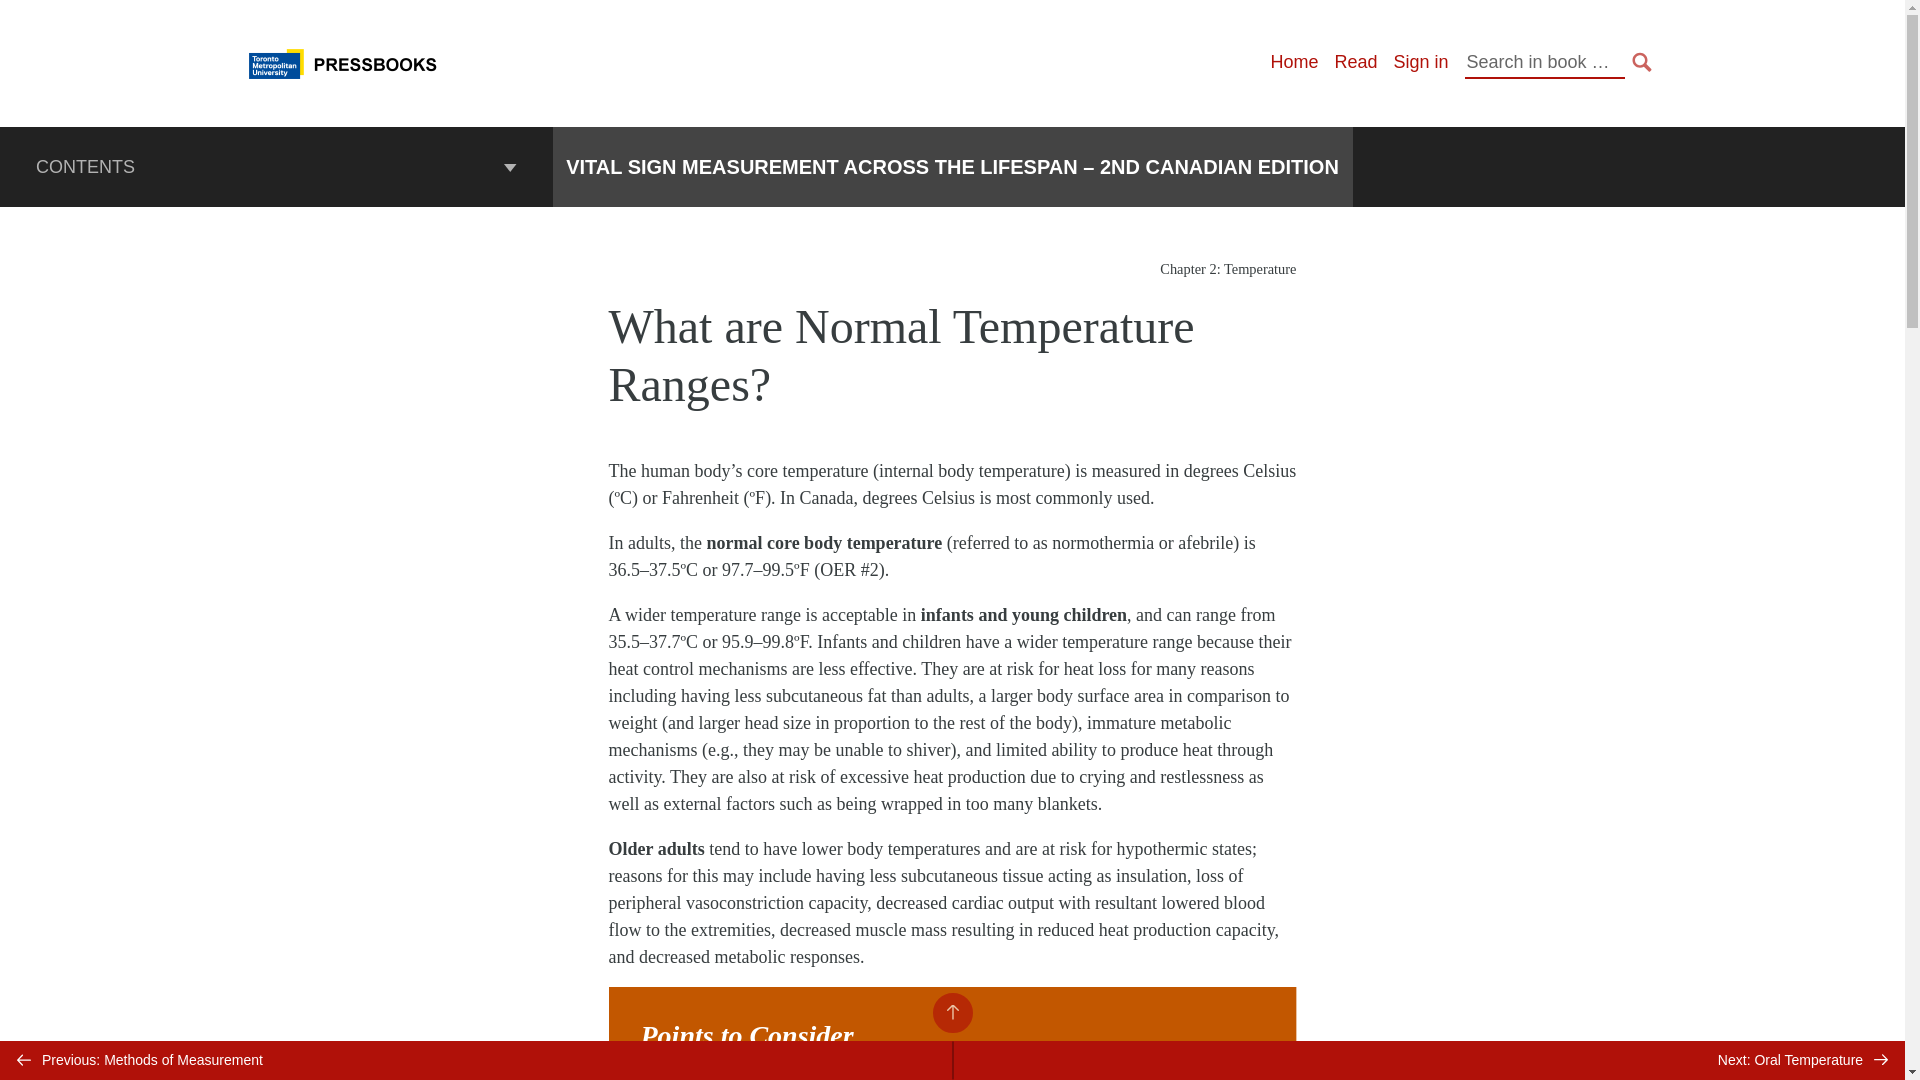  Describe the element at coordinates (951, 1012) in the screenshot. I see `BACK TO TOP` at that location.